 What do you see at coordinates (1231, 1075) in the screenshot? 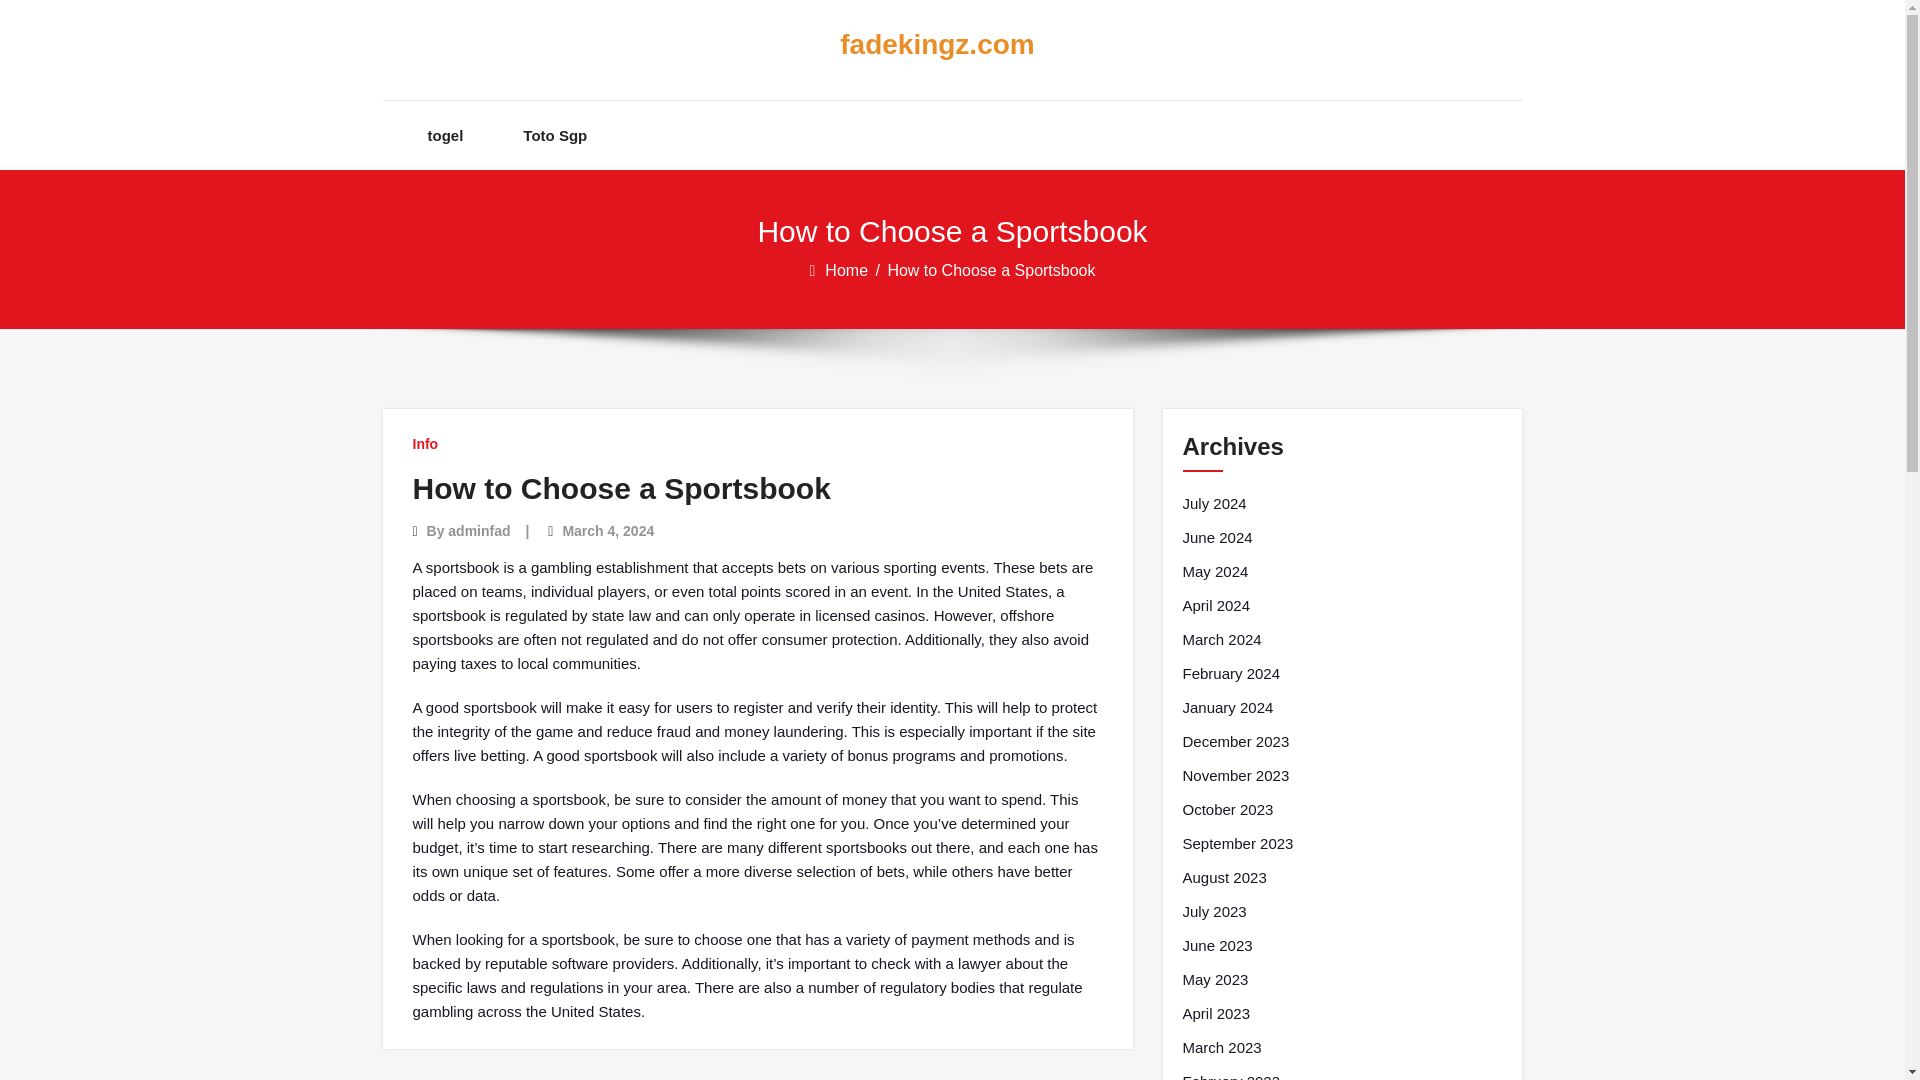
I see `February 2023` at bounding box center [1231, 1075].